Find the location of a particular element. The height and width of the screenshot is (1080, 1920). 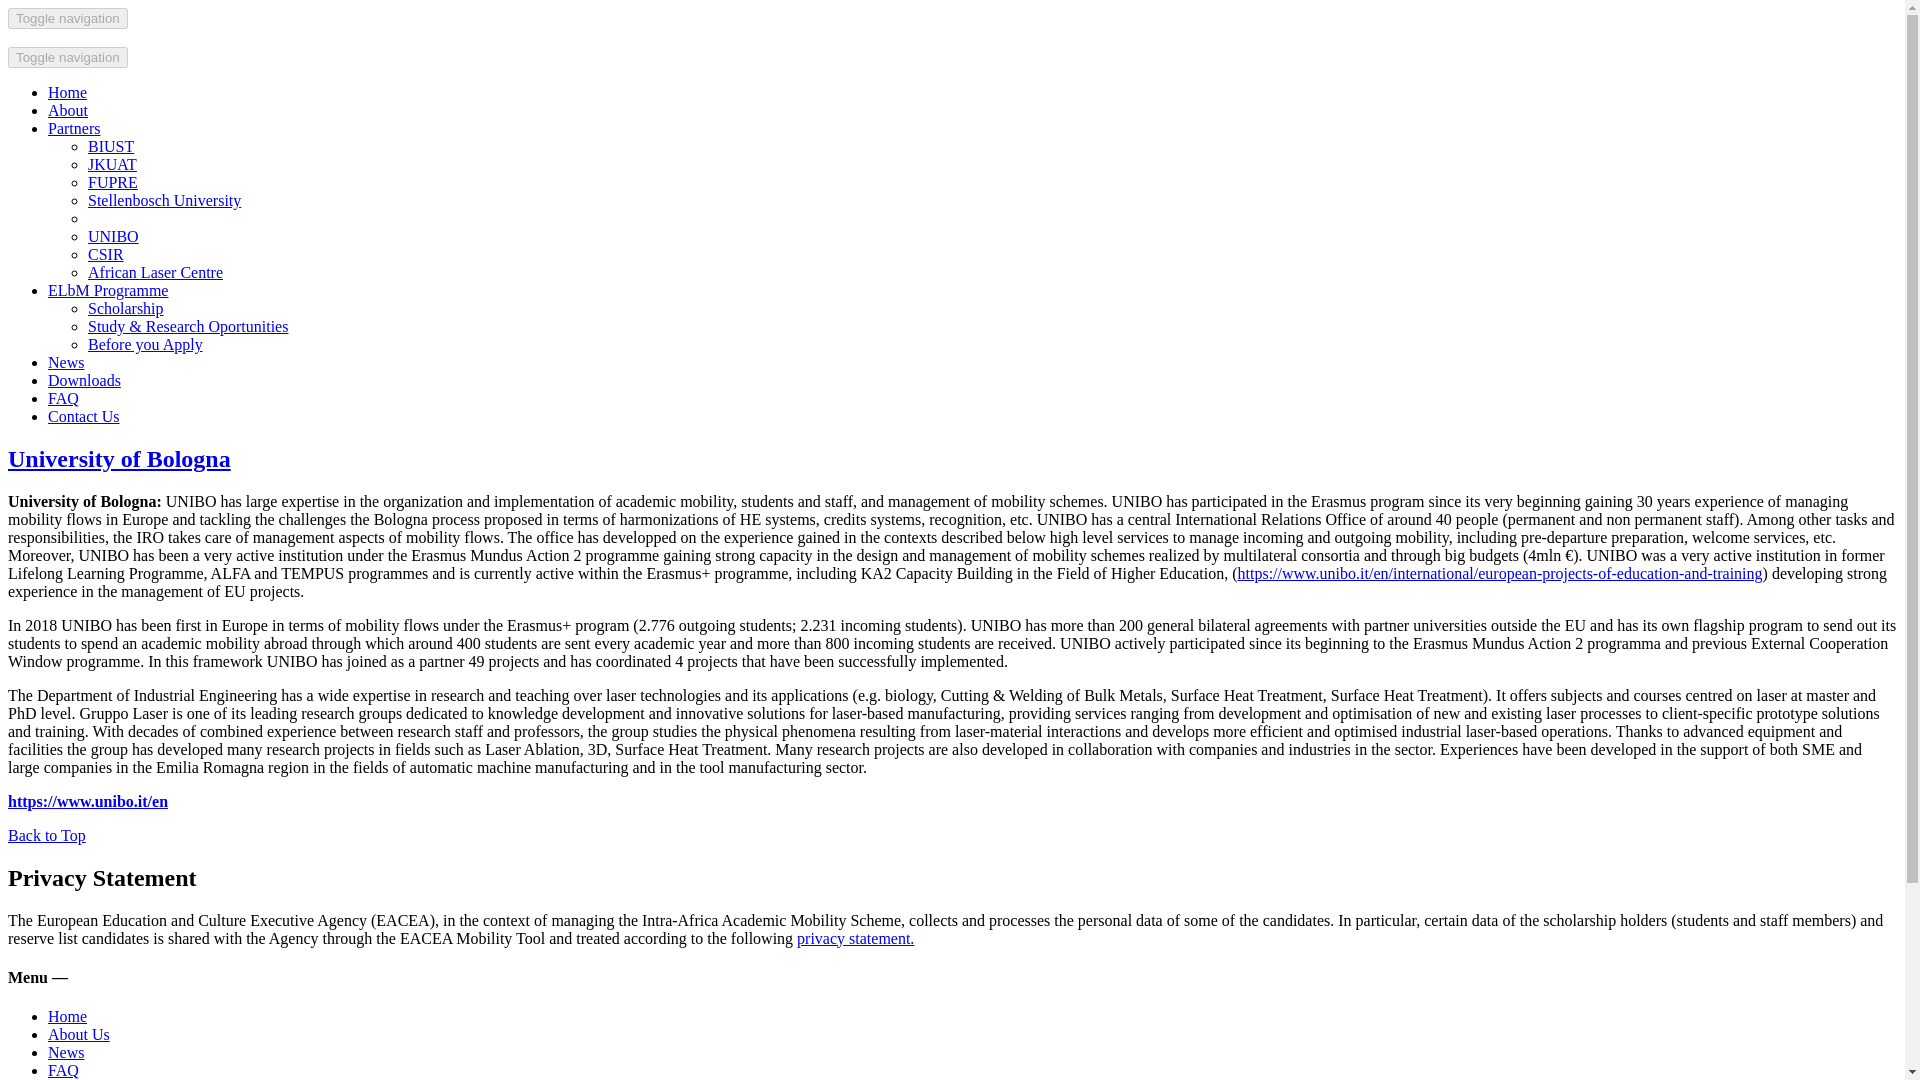

BIUST is located at coordinates (111, 146).